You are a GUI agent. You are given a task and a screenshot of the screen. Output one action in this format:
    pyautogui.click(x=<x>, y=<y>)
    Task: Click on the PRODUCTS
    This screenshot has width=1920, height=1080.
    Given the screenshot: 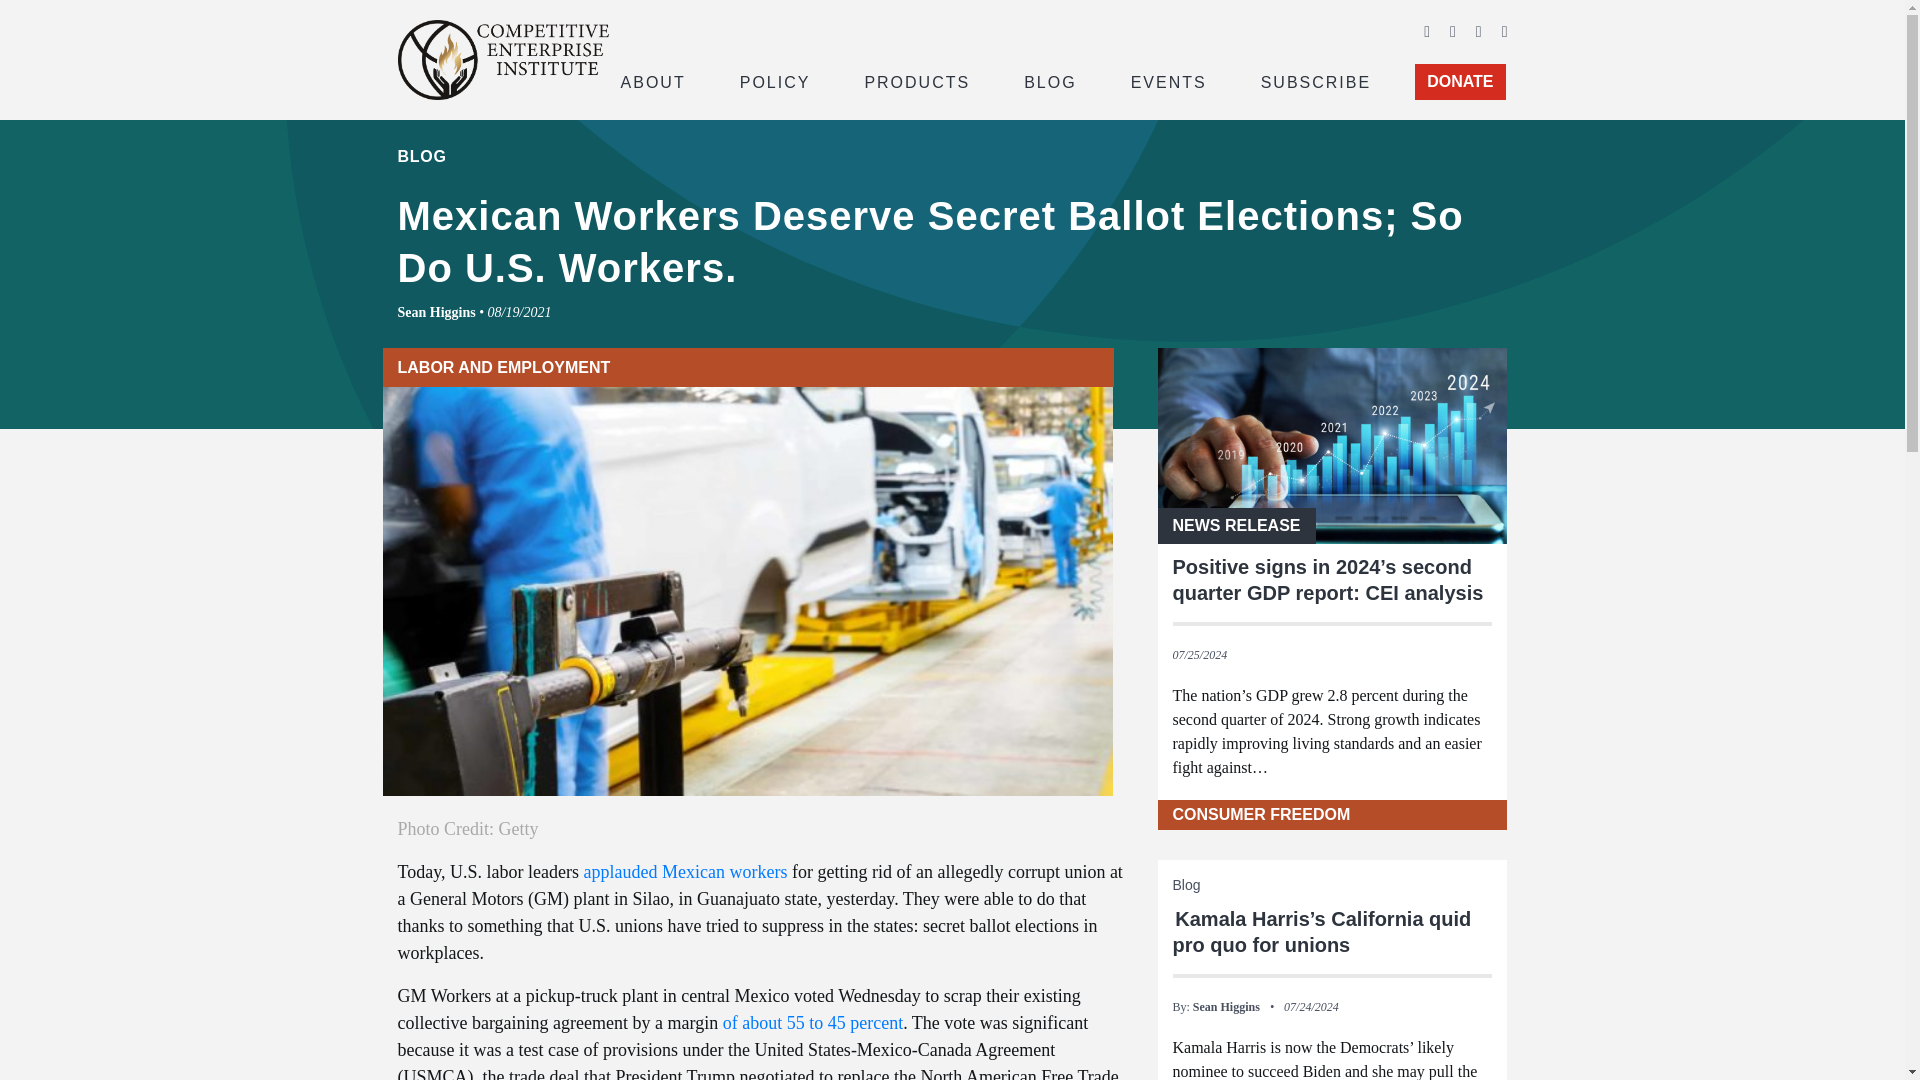 What is the action you would take?
    pyautogui.click(x=916, y=80)
    